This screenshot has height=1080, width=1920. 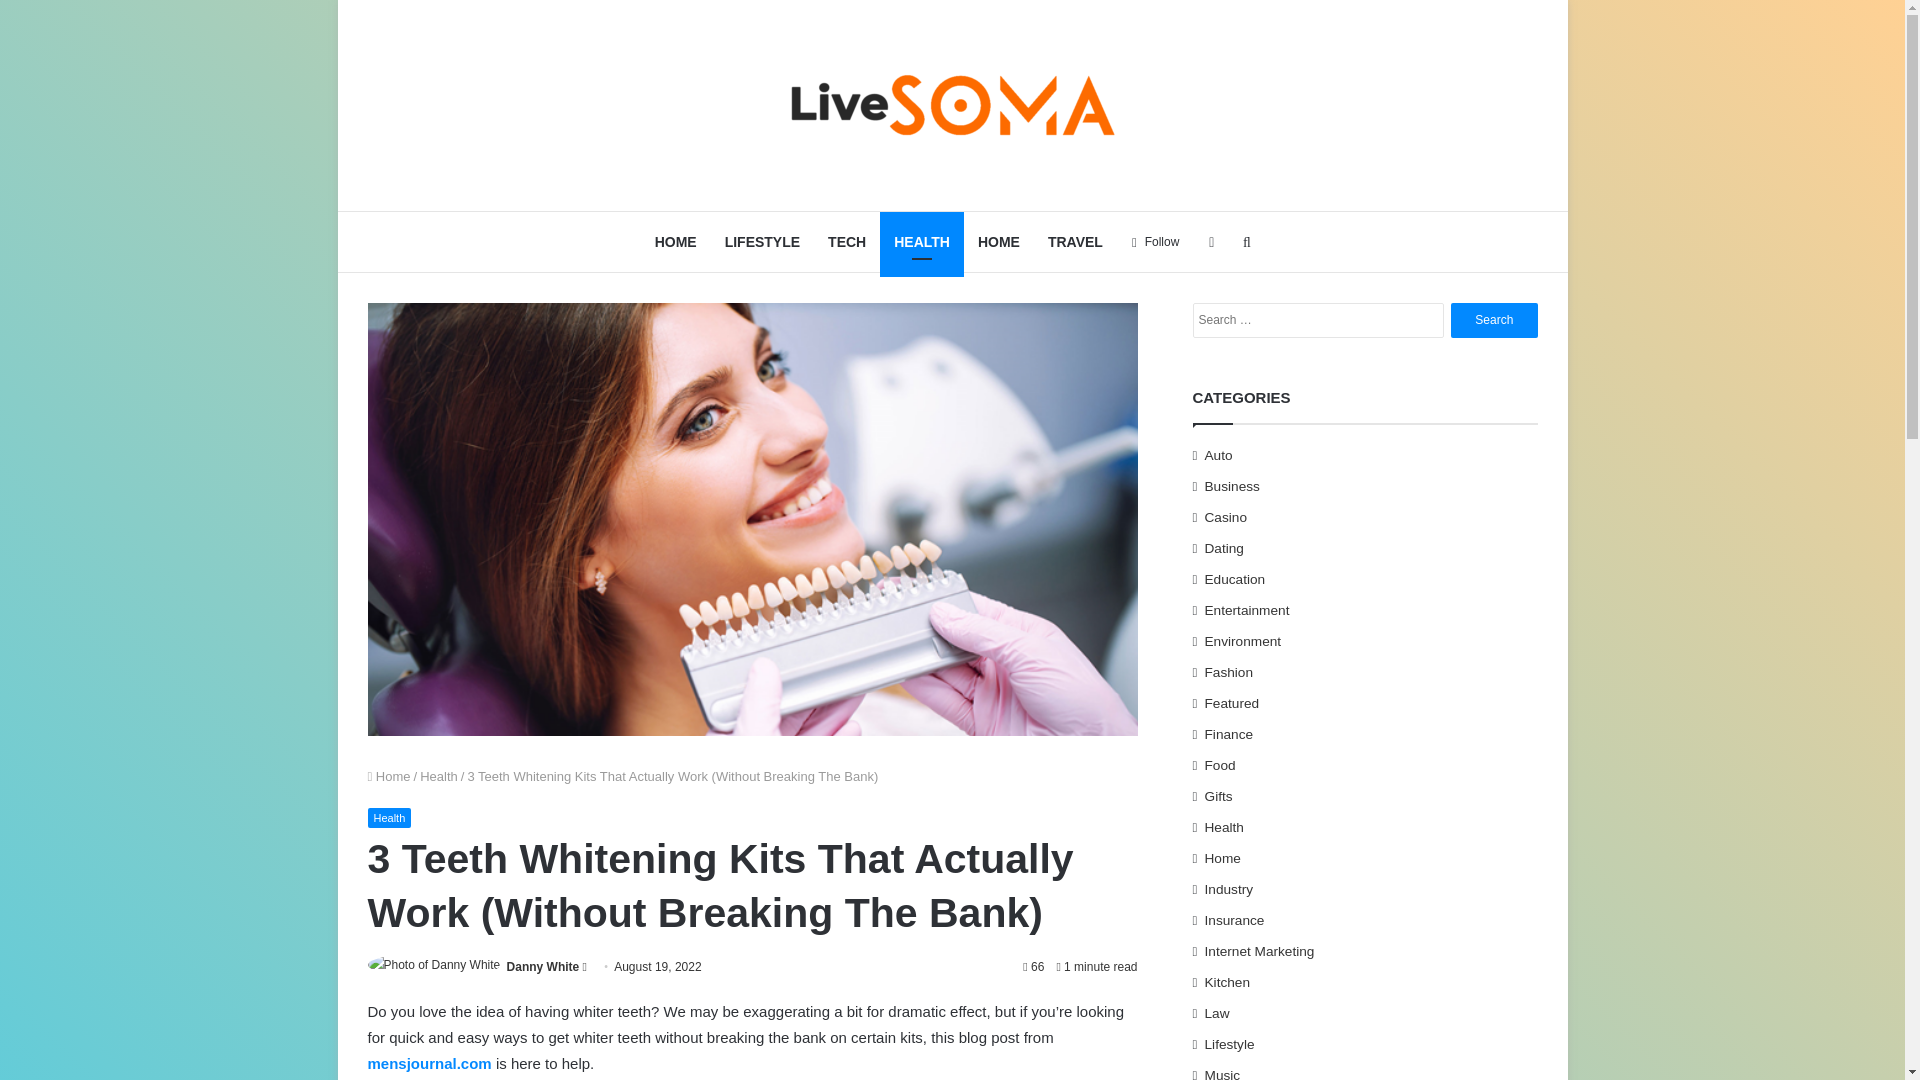 What do you see at coordinates (1232, 486) in the screenshot?
I see `Business` at bounding box center [1232, 486].